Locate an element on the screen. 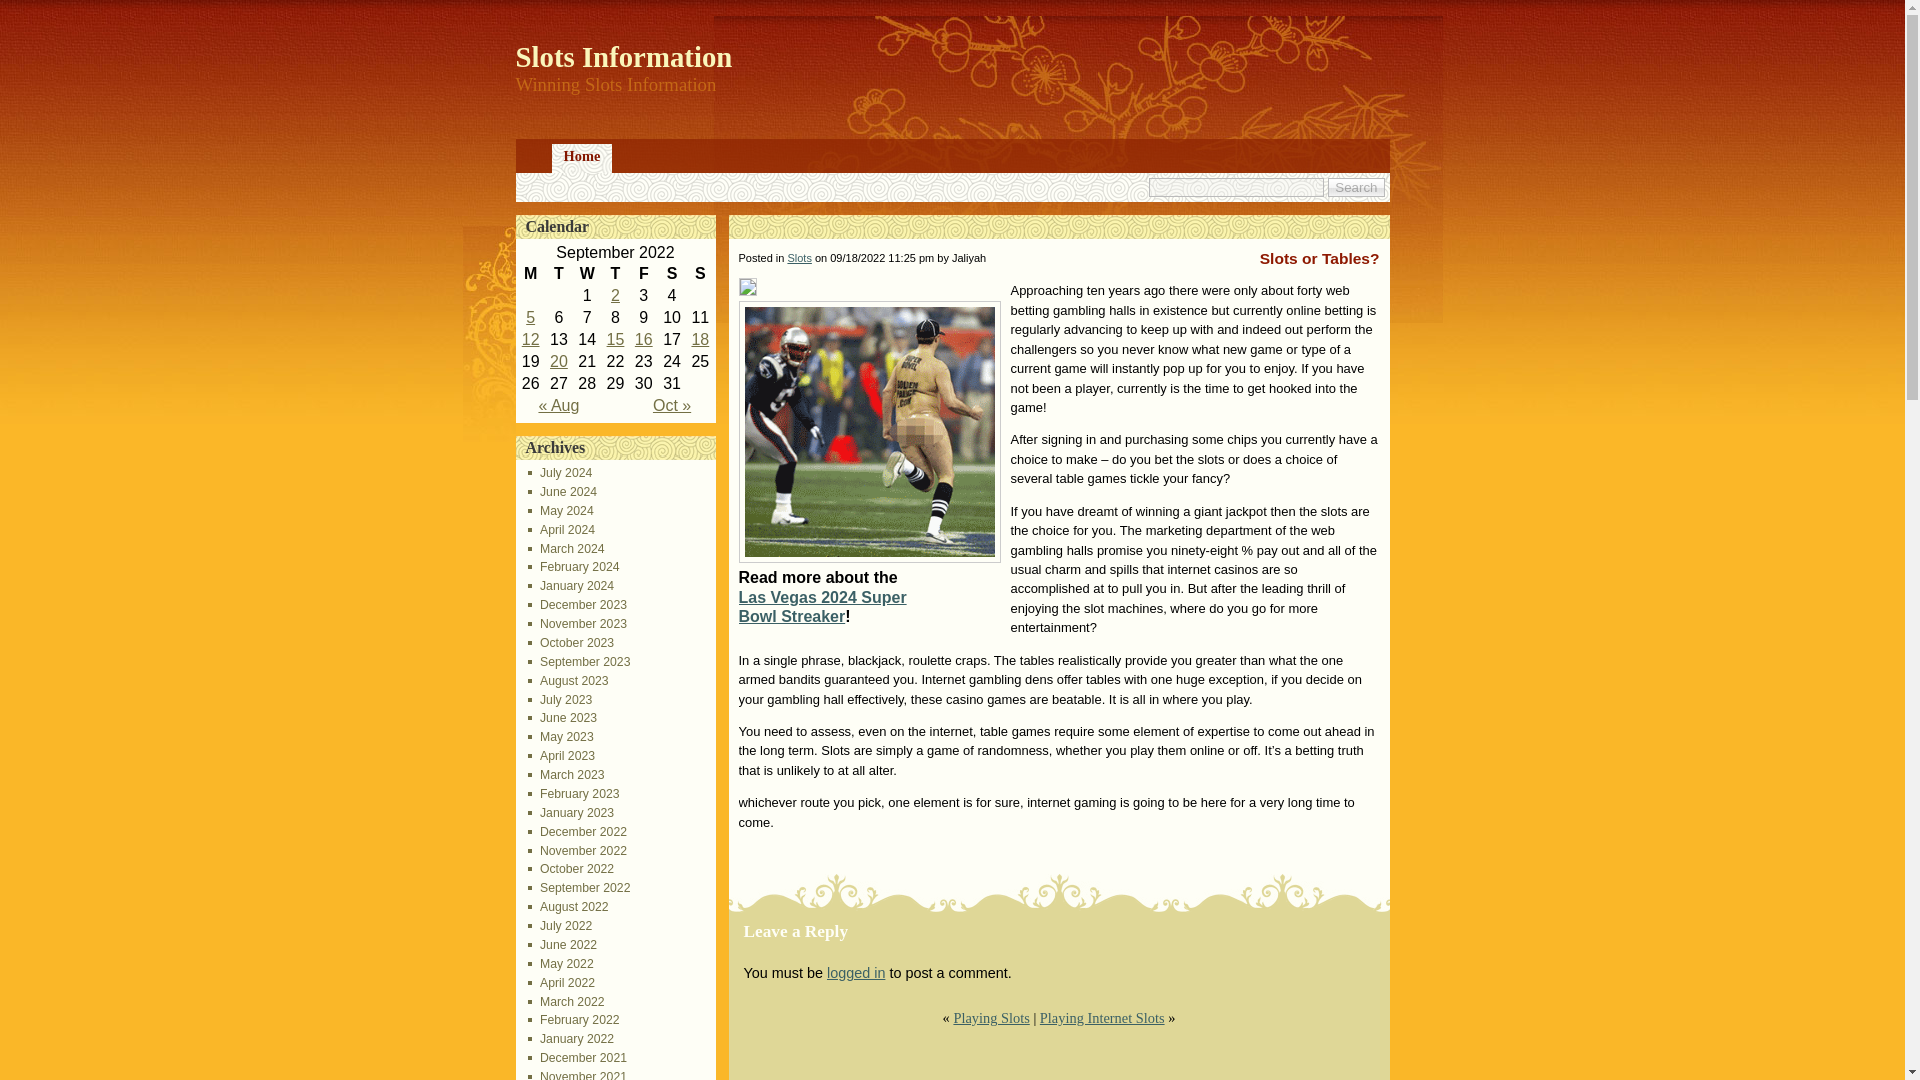 Image resolution: width=1920 pixels, height=1080 pixels. October 2022 is located at coordinates (571, 868).